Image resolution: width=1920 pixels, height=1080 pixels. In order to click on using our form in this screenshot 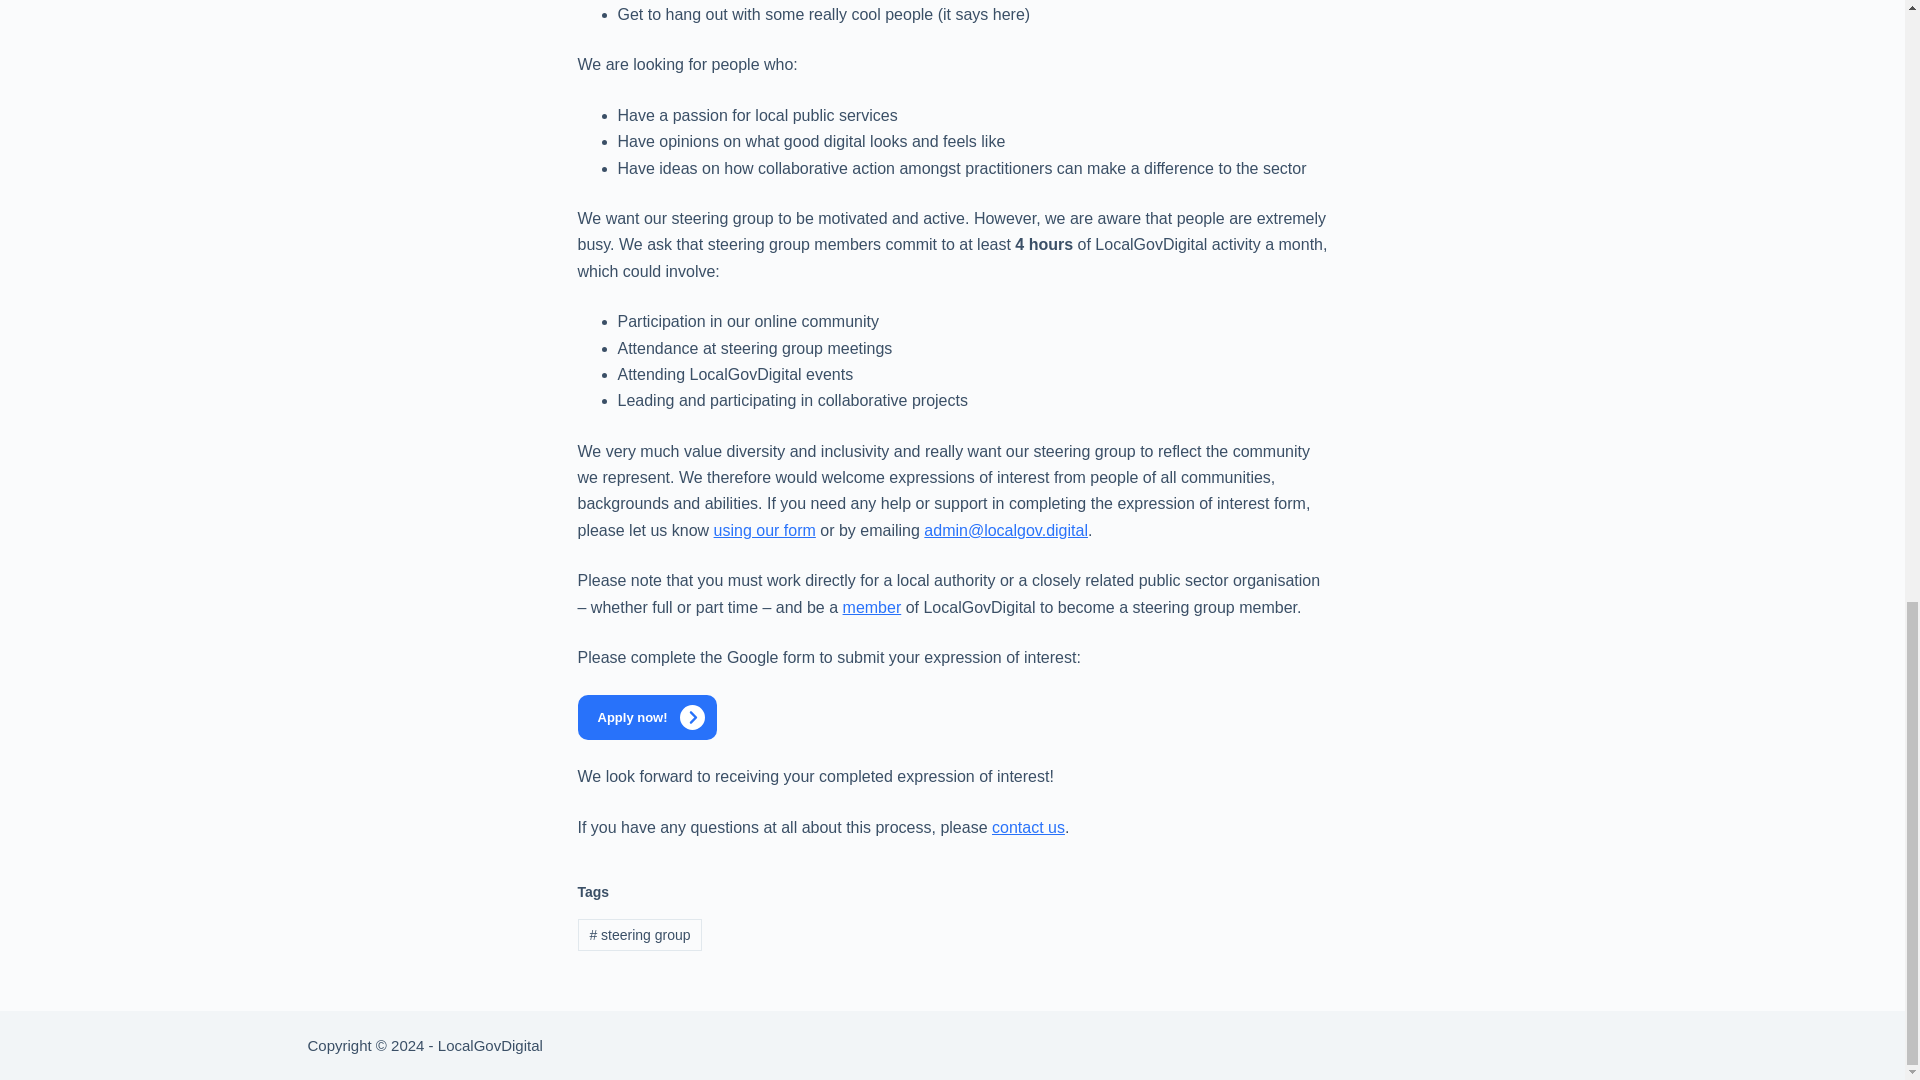, I will do `click(765, 530)`.